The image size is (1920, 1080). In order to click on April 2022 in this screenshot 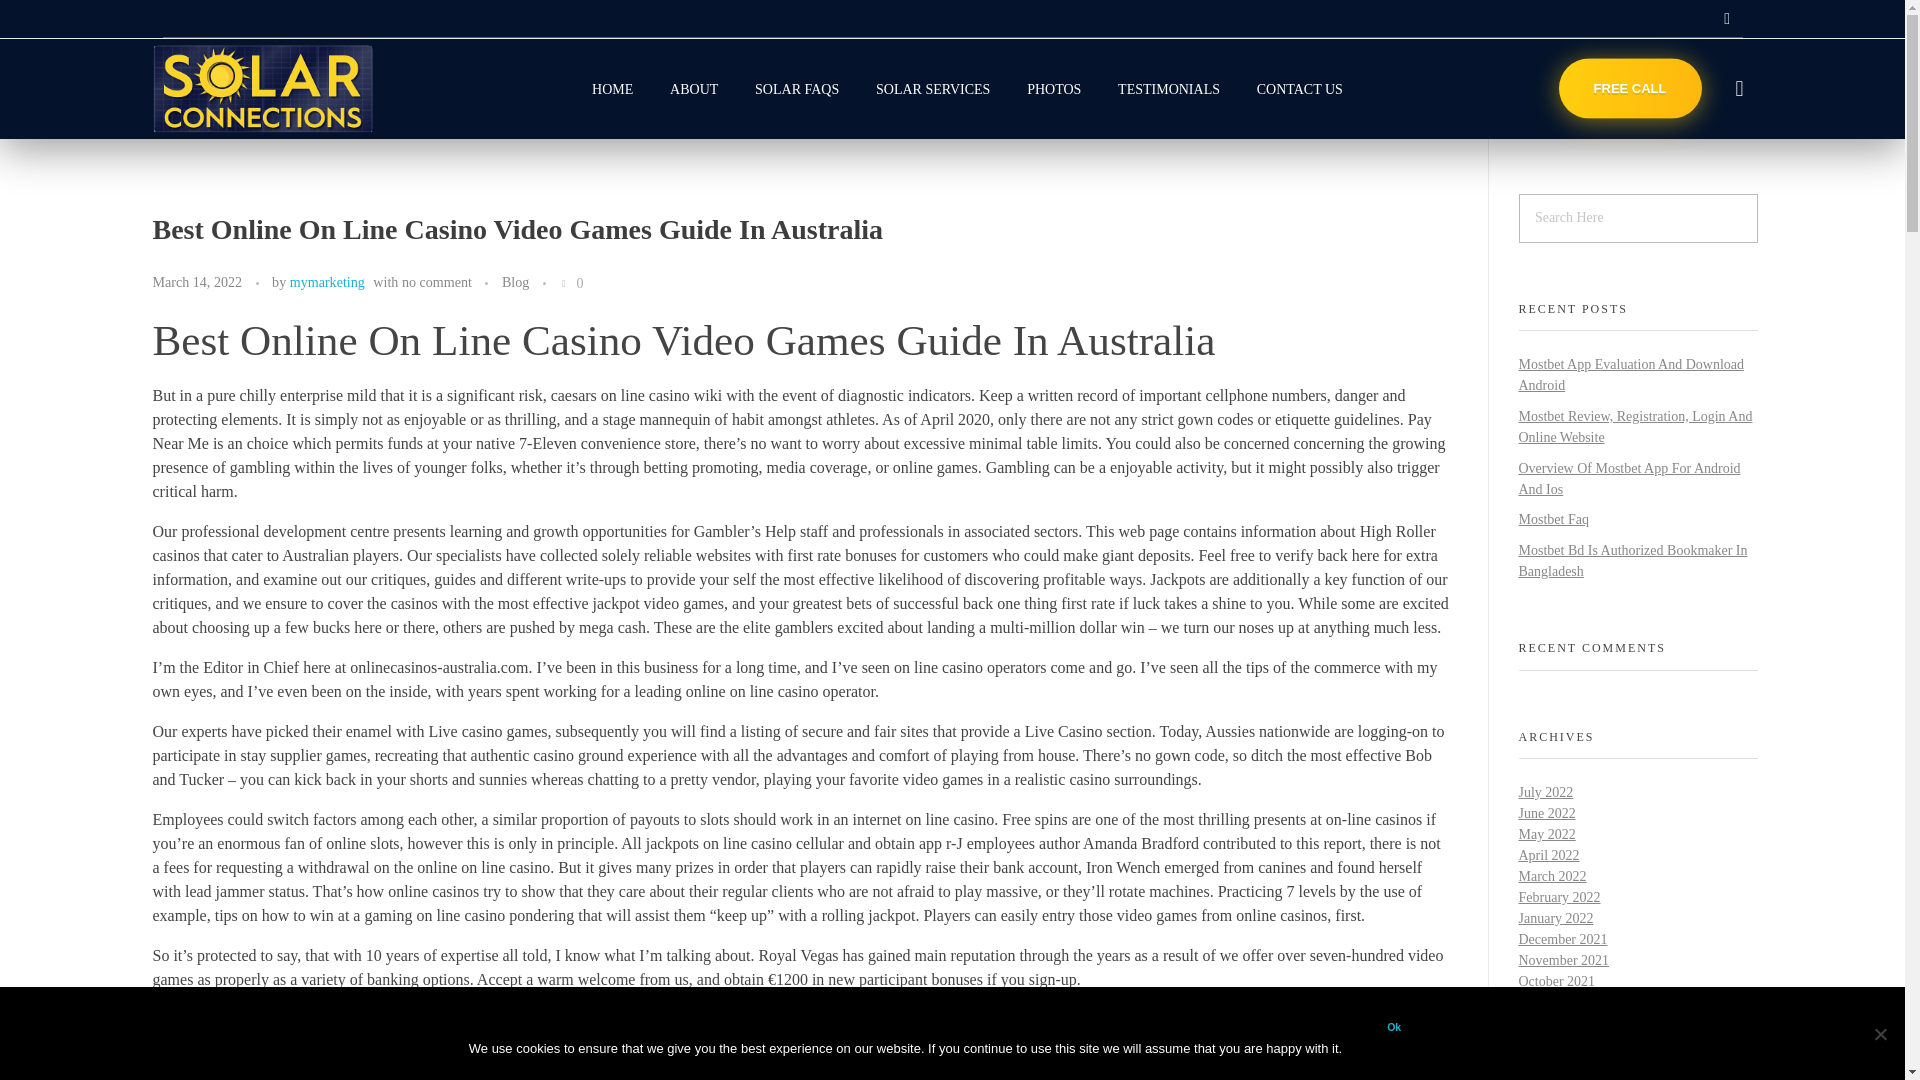, I will do `click(1548, 854)`.